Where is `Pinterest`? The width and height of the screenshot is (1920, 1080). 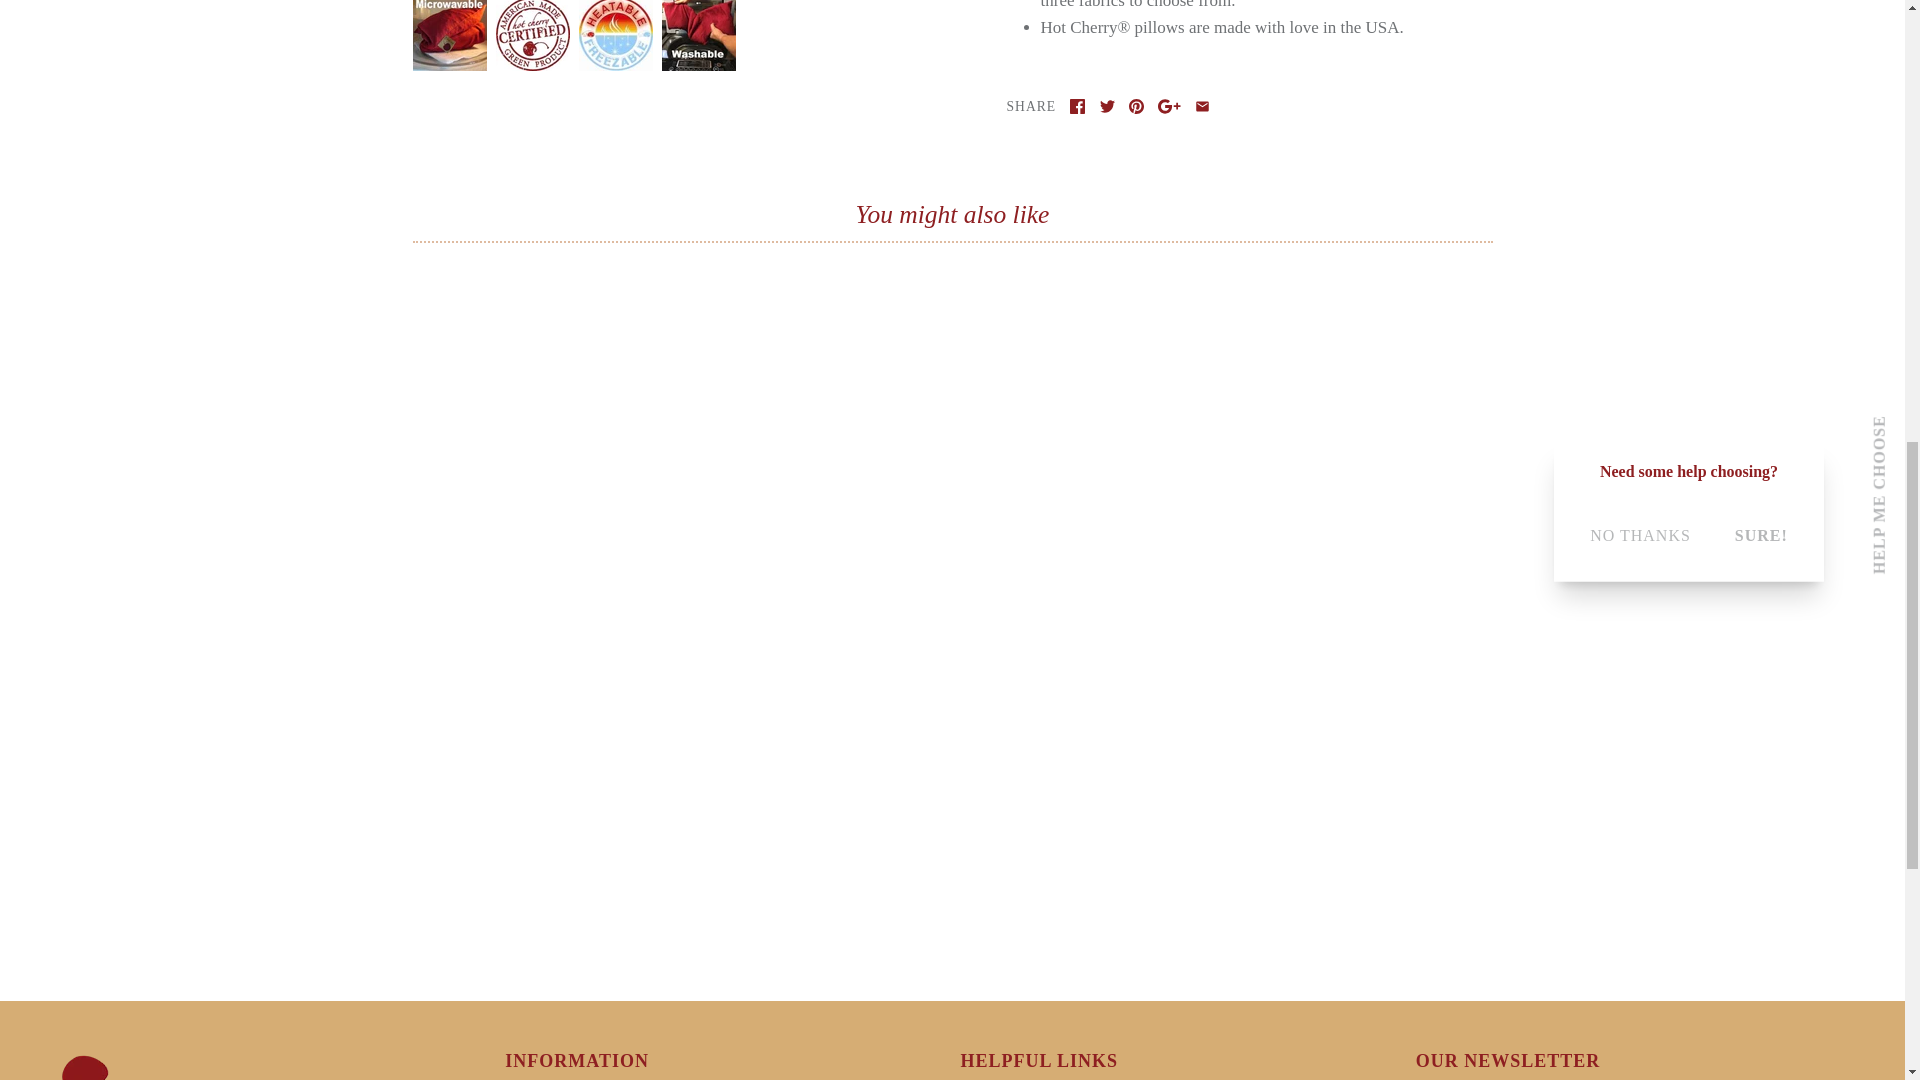 Pinterest is located at coordinates (1136, 106).